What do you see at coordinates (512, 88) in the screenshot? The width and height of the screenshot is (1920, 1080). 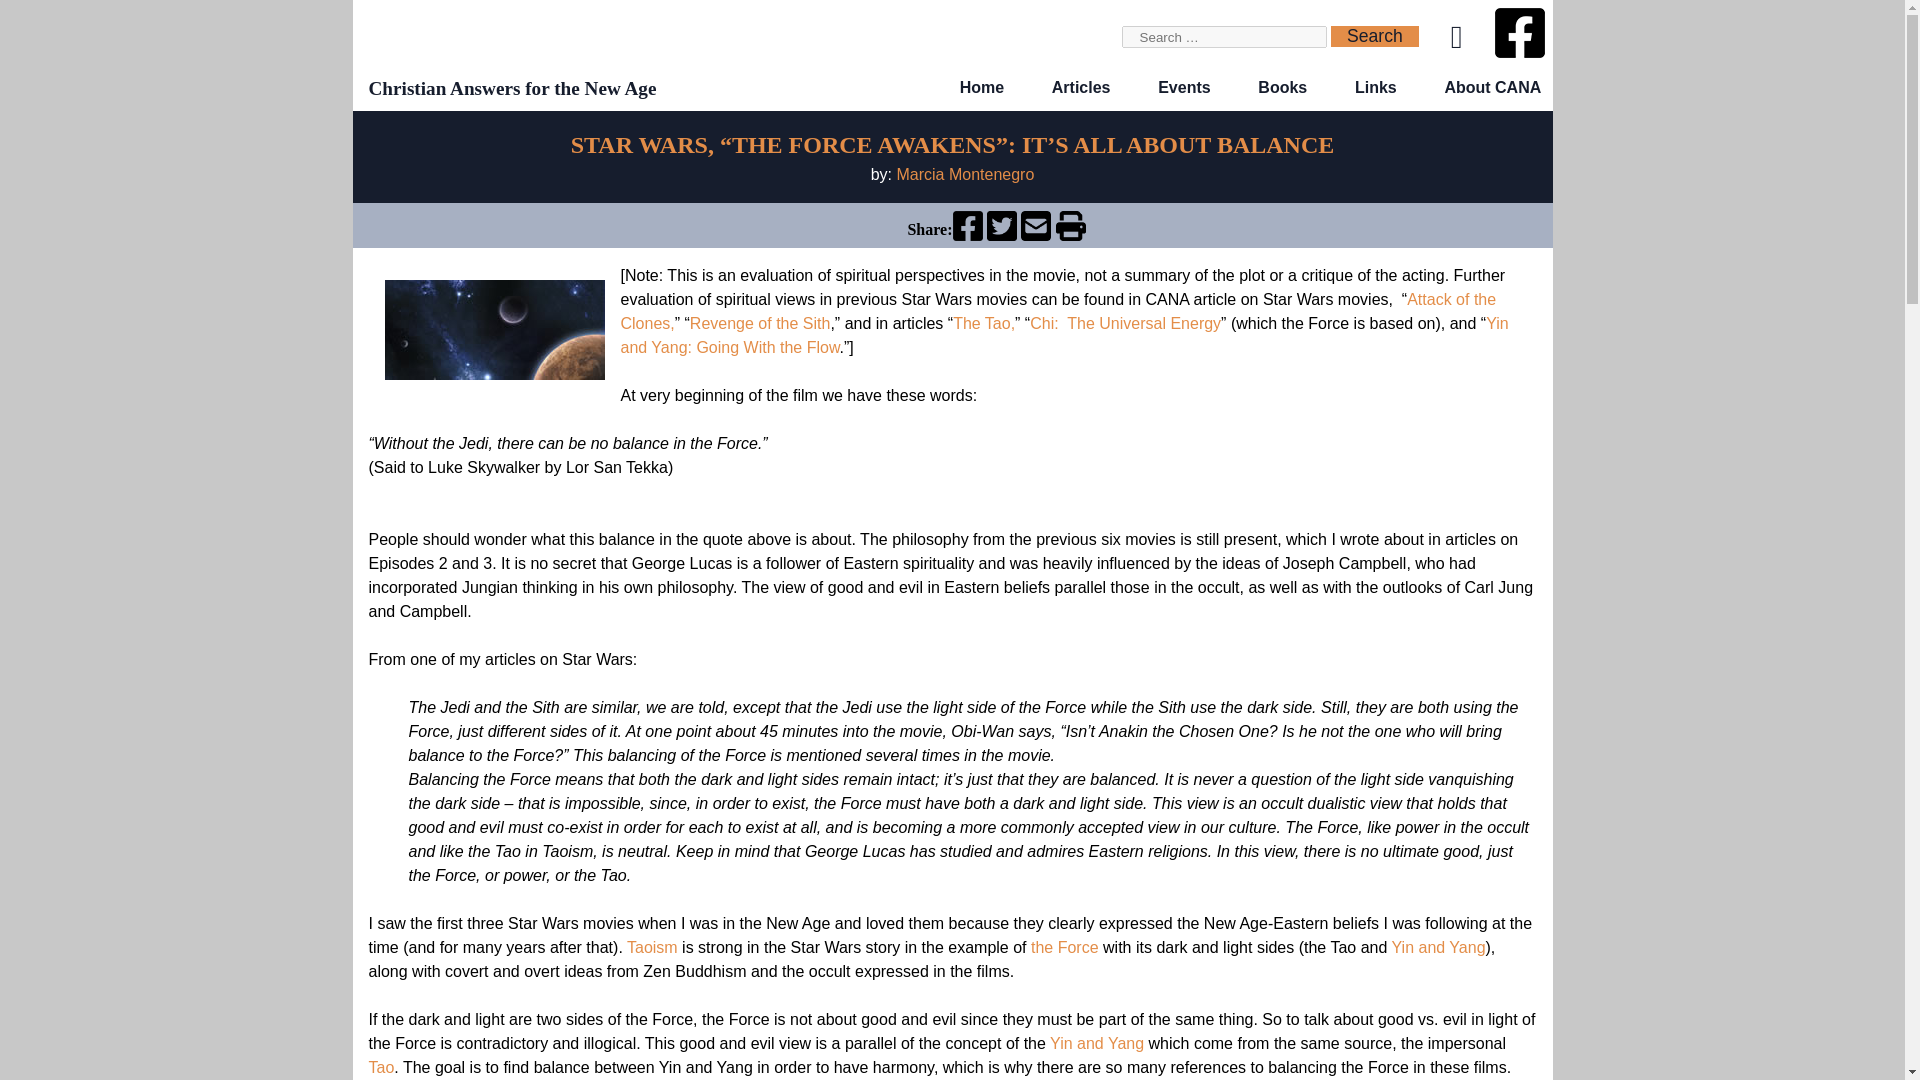 I see `Christian Answers for the New Age` at bounding box center [512, 88].